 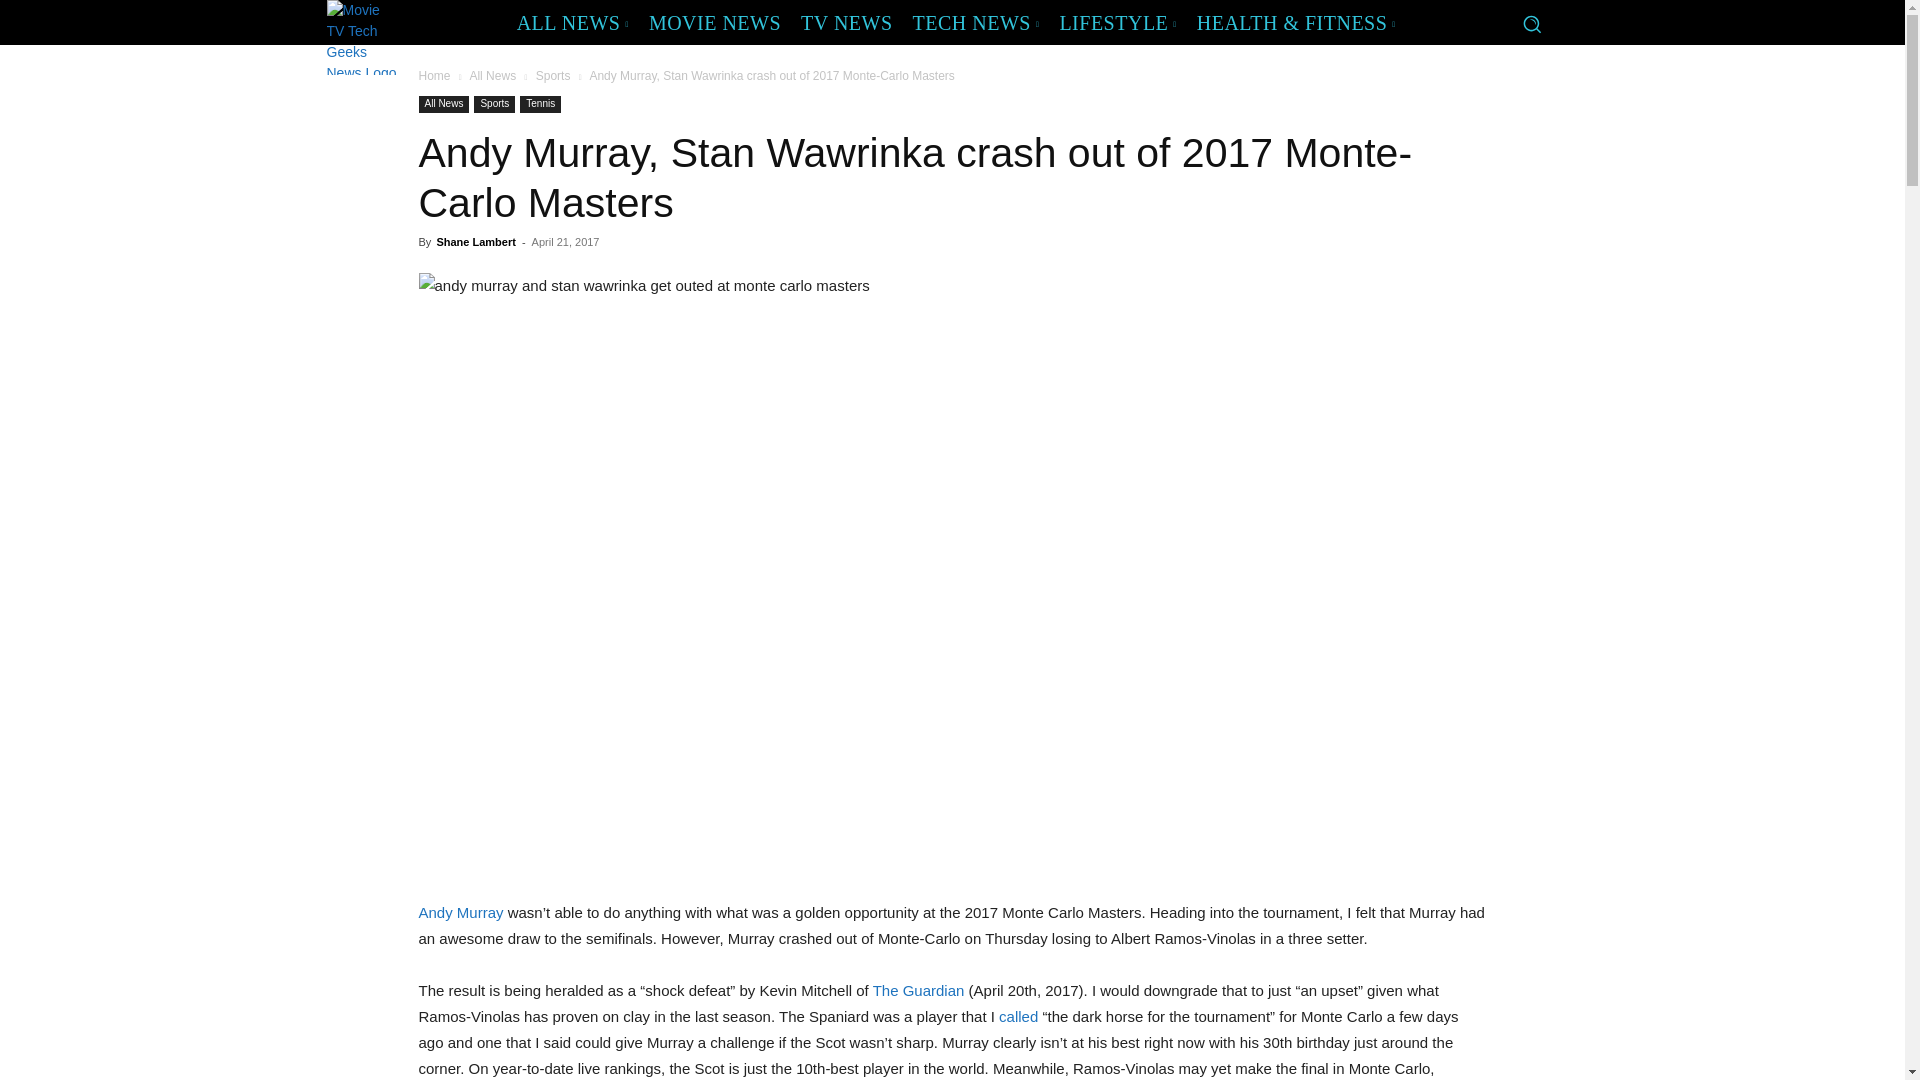 I want to click on The Guardian, so click(x=919, y=990).